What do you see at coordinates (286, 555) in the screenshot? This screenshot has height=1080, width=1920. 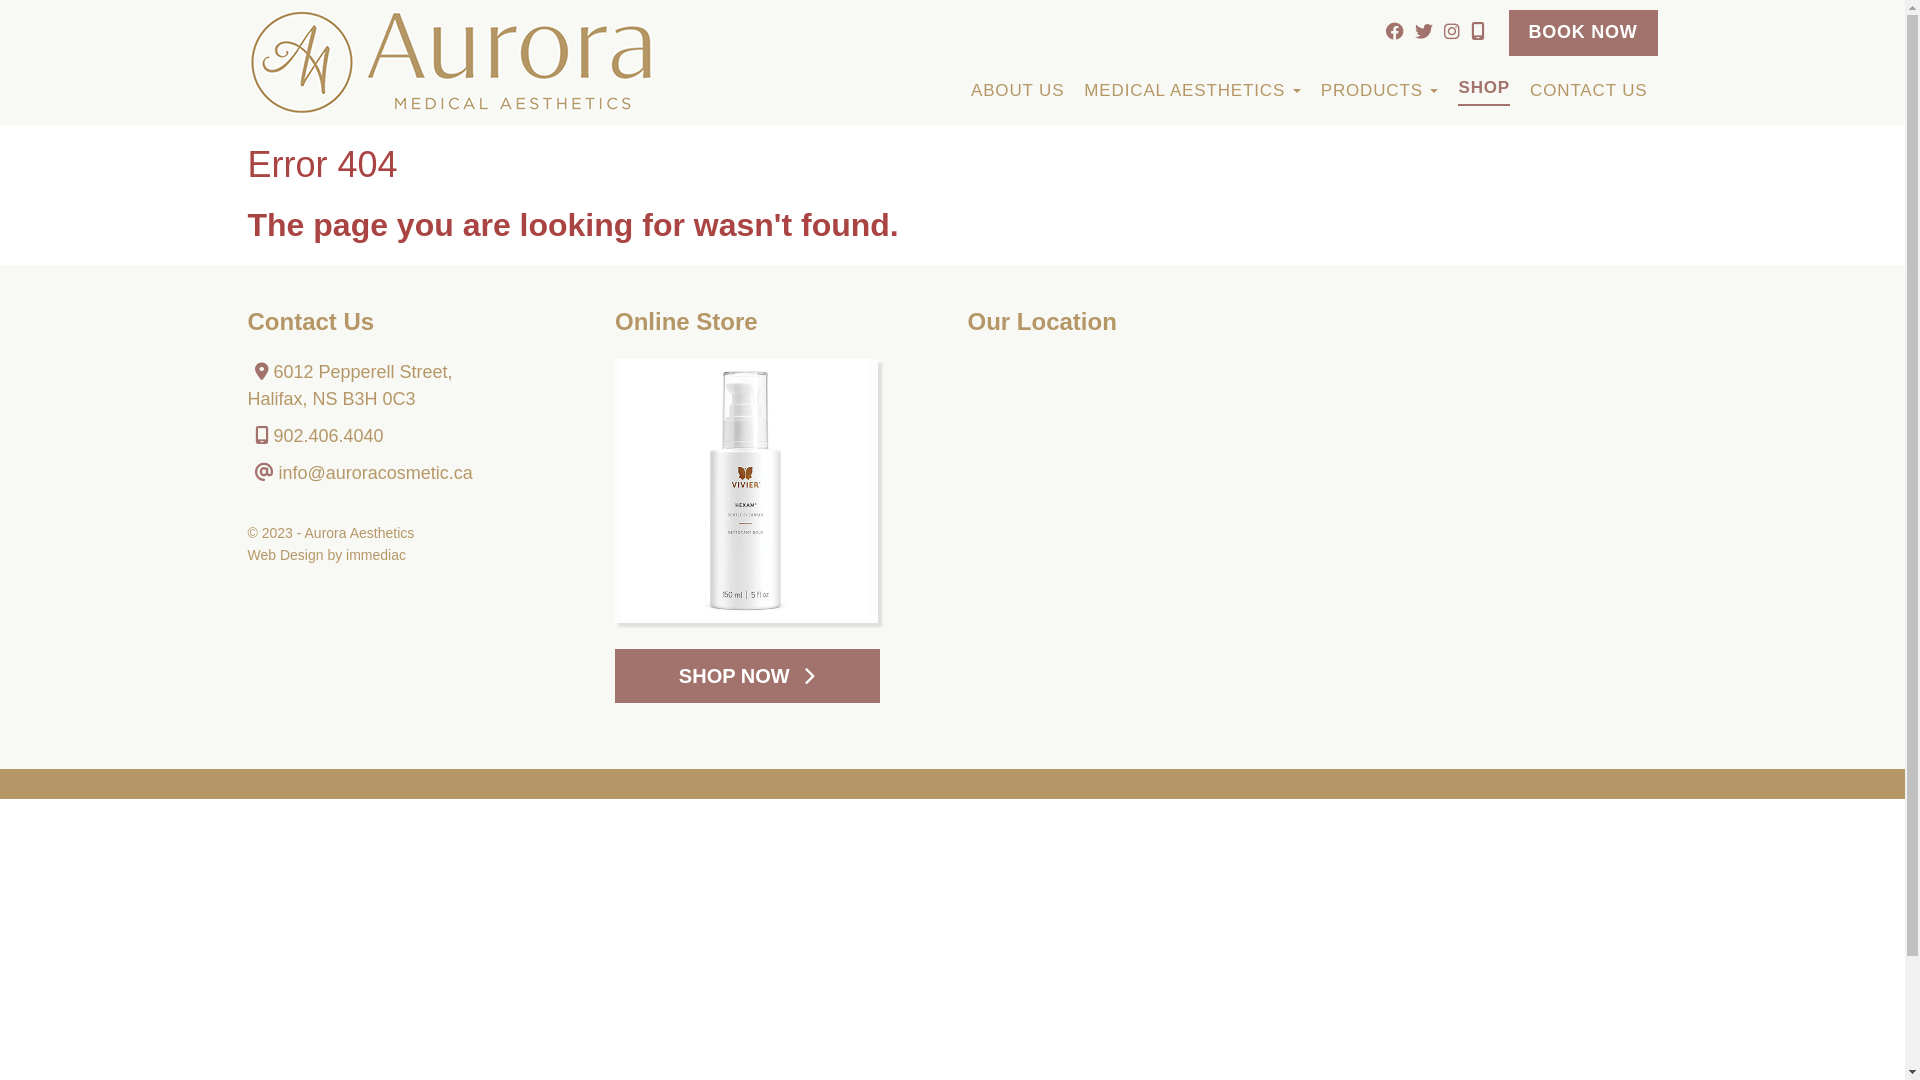 I see `Web Design` at bounding box center [286, 555].